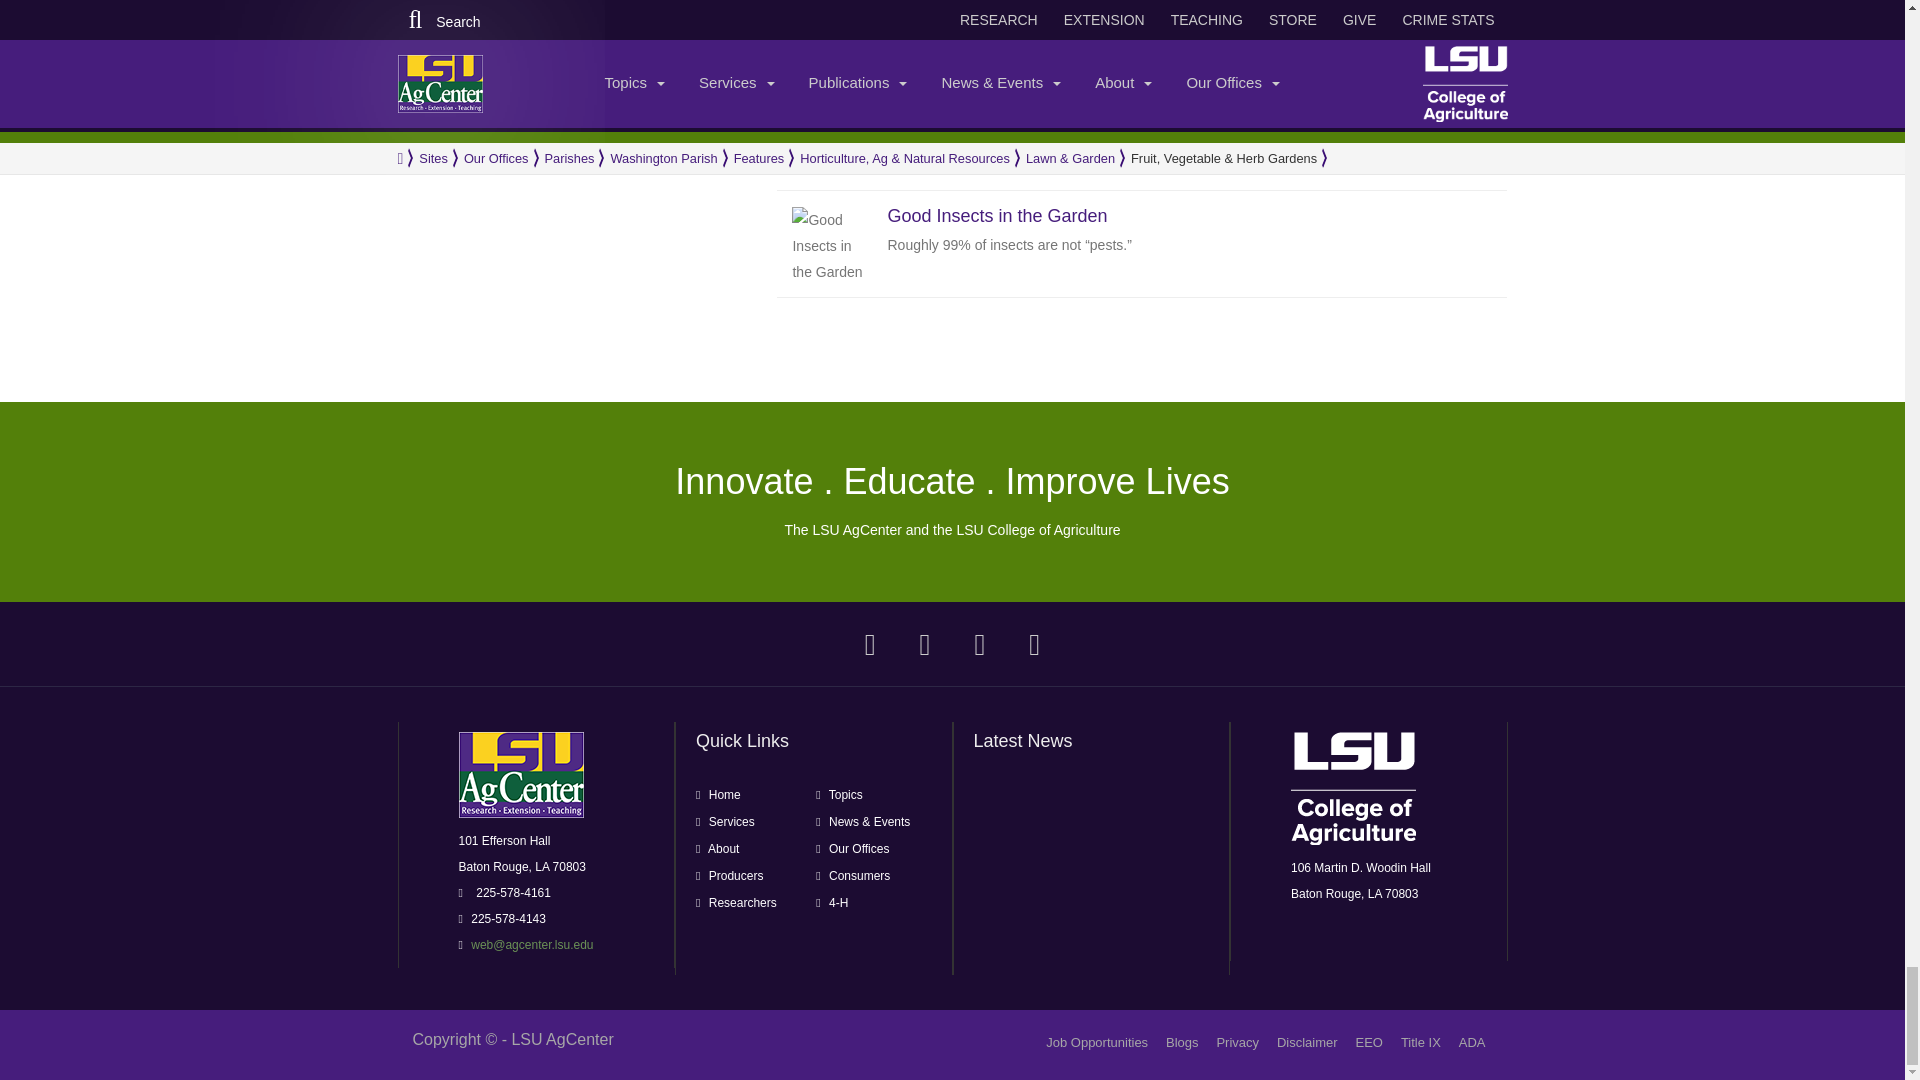 Image resolution: width=1920 pixels, height=1080 pixels. I want to click on Privacyp, so click(1237, 1042).